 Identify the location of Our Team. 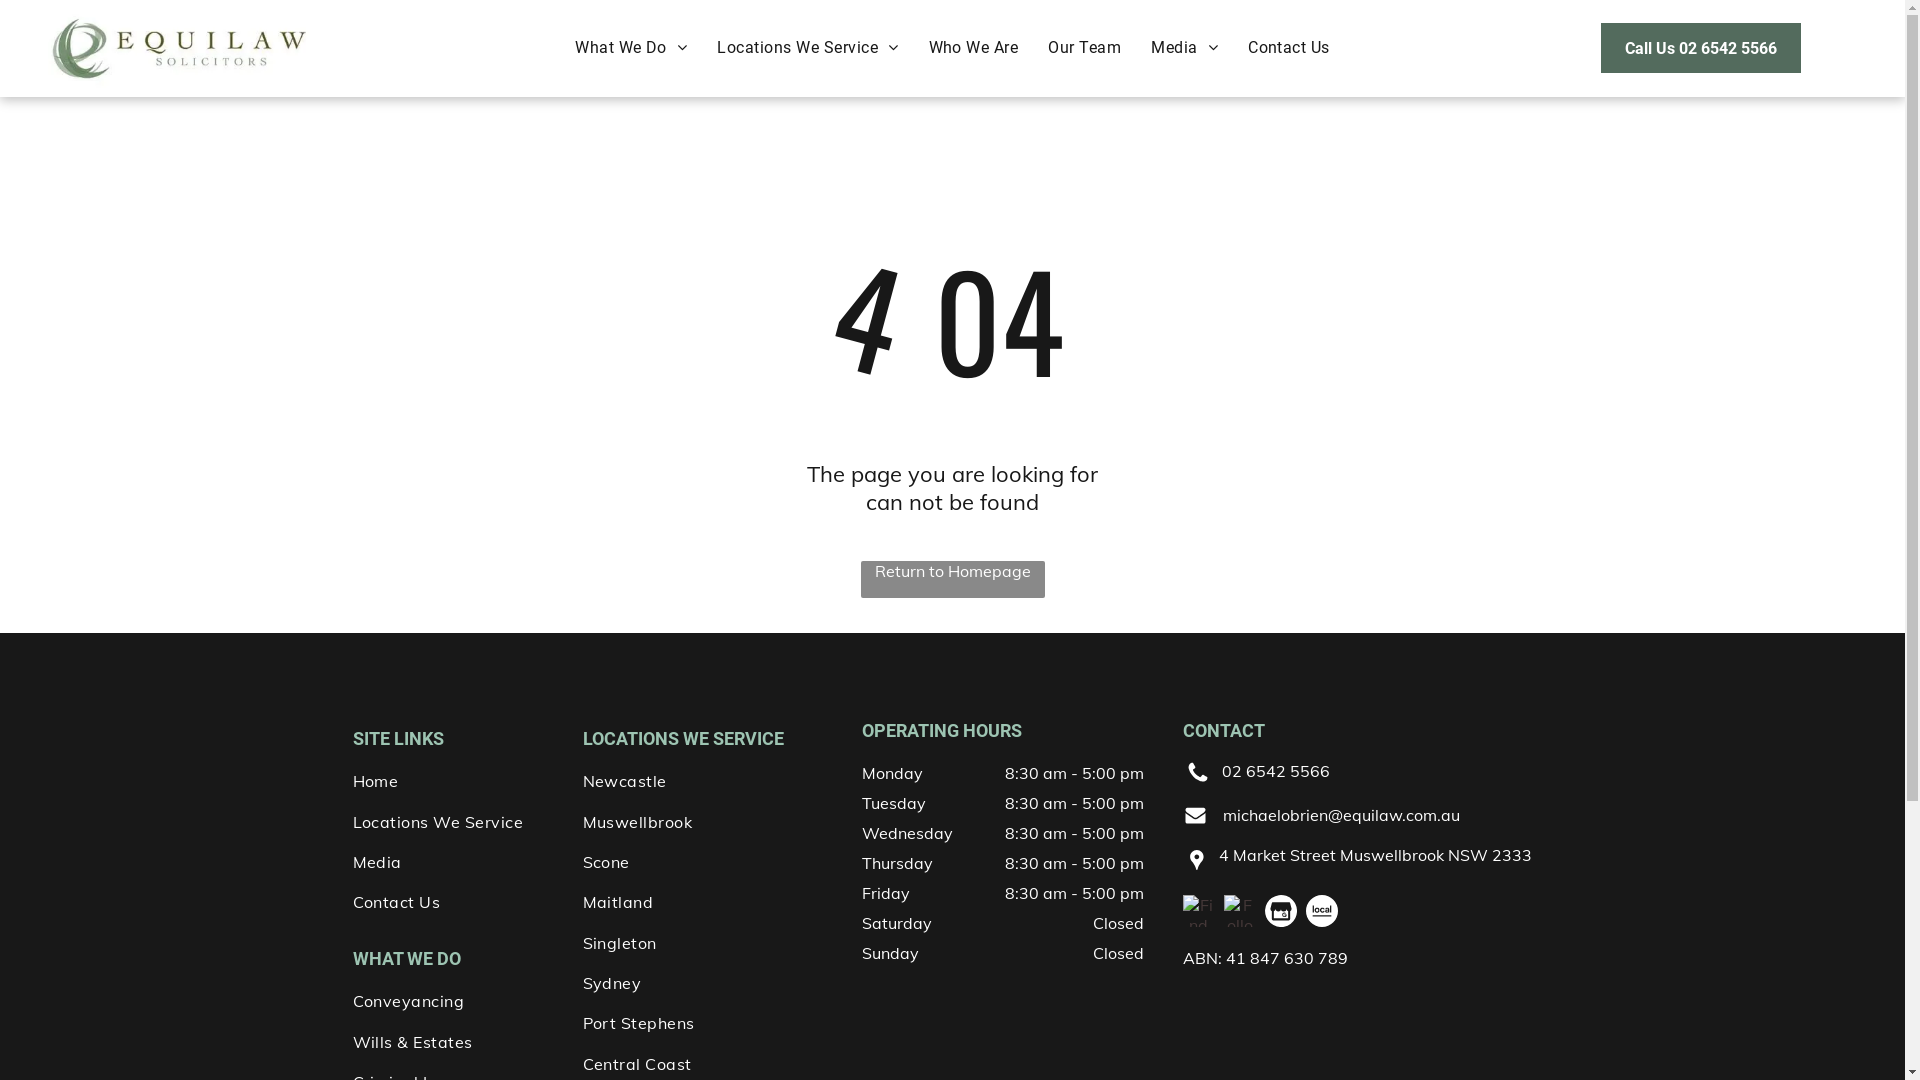
(1084, 46).